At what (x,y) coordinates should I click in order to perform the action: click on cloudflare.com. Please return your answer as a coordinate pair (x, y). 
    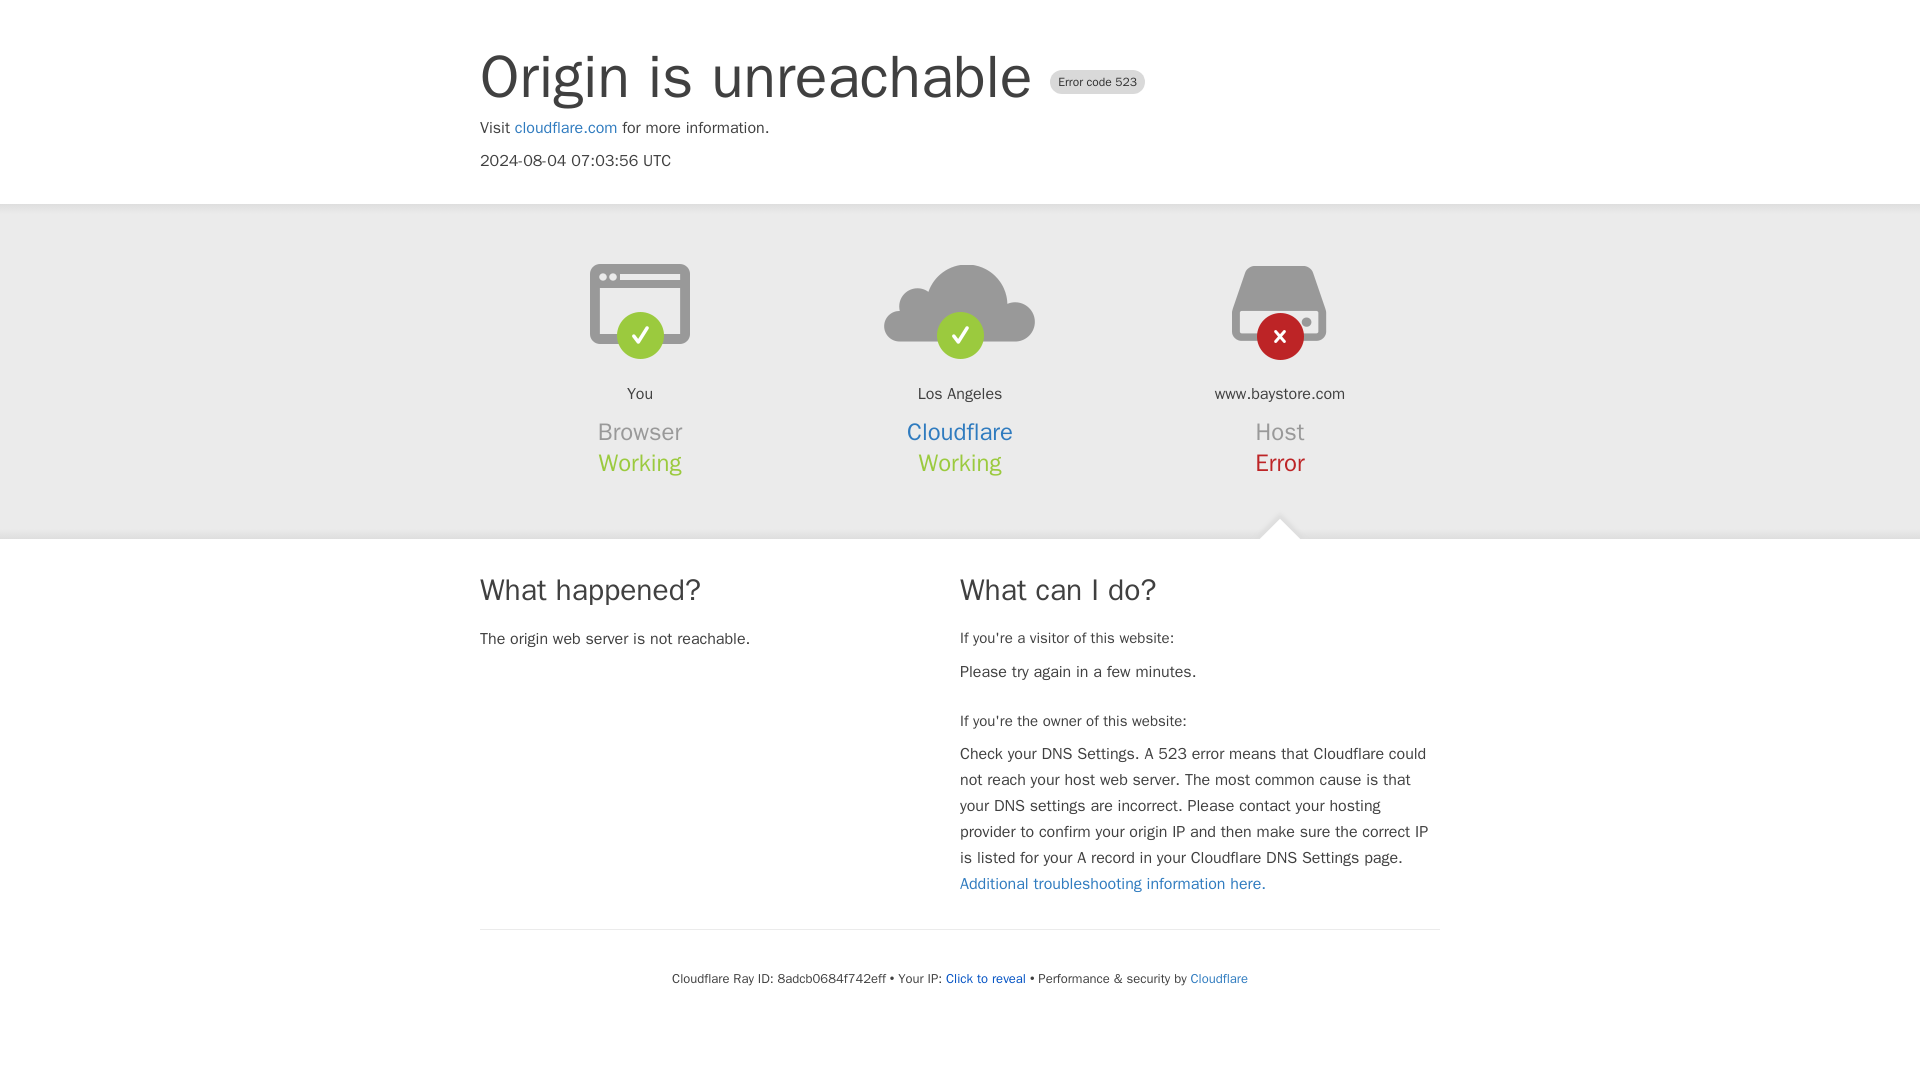
    Looking at the image, I should click on (566, 128).